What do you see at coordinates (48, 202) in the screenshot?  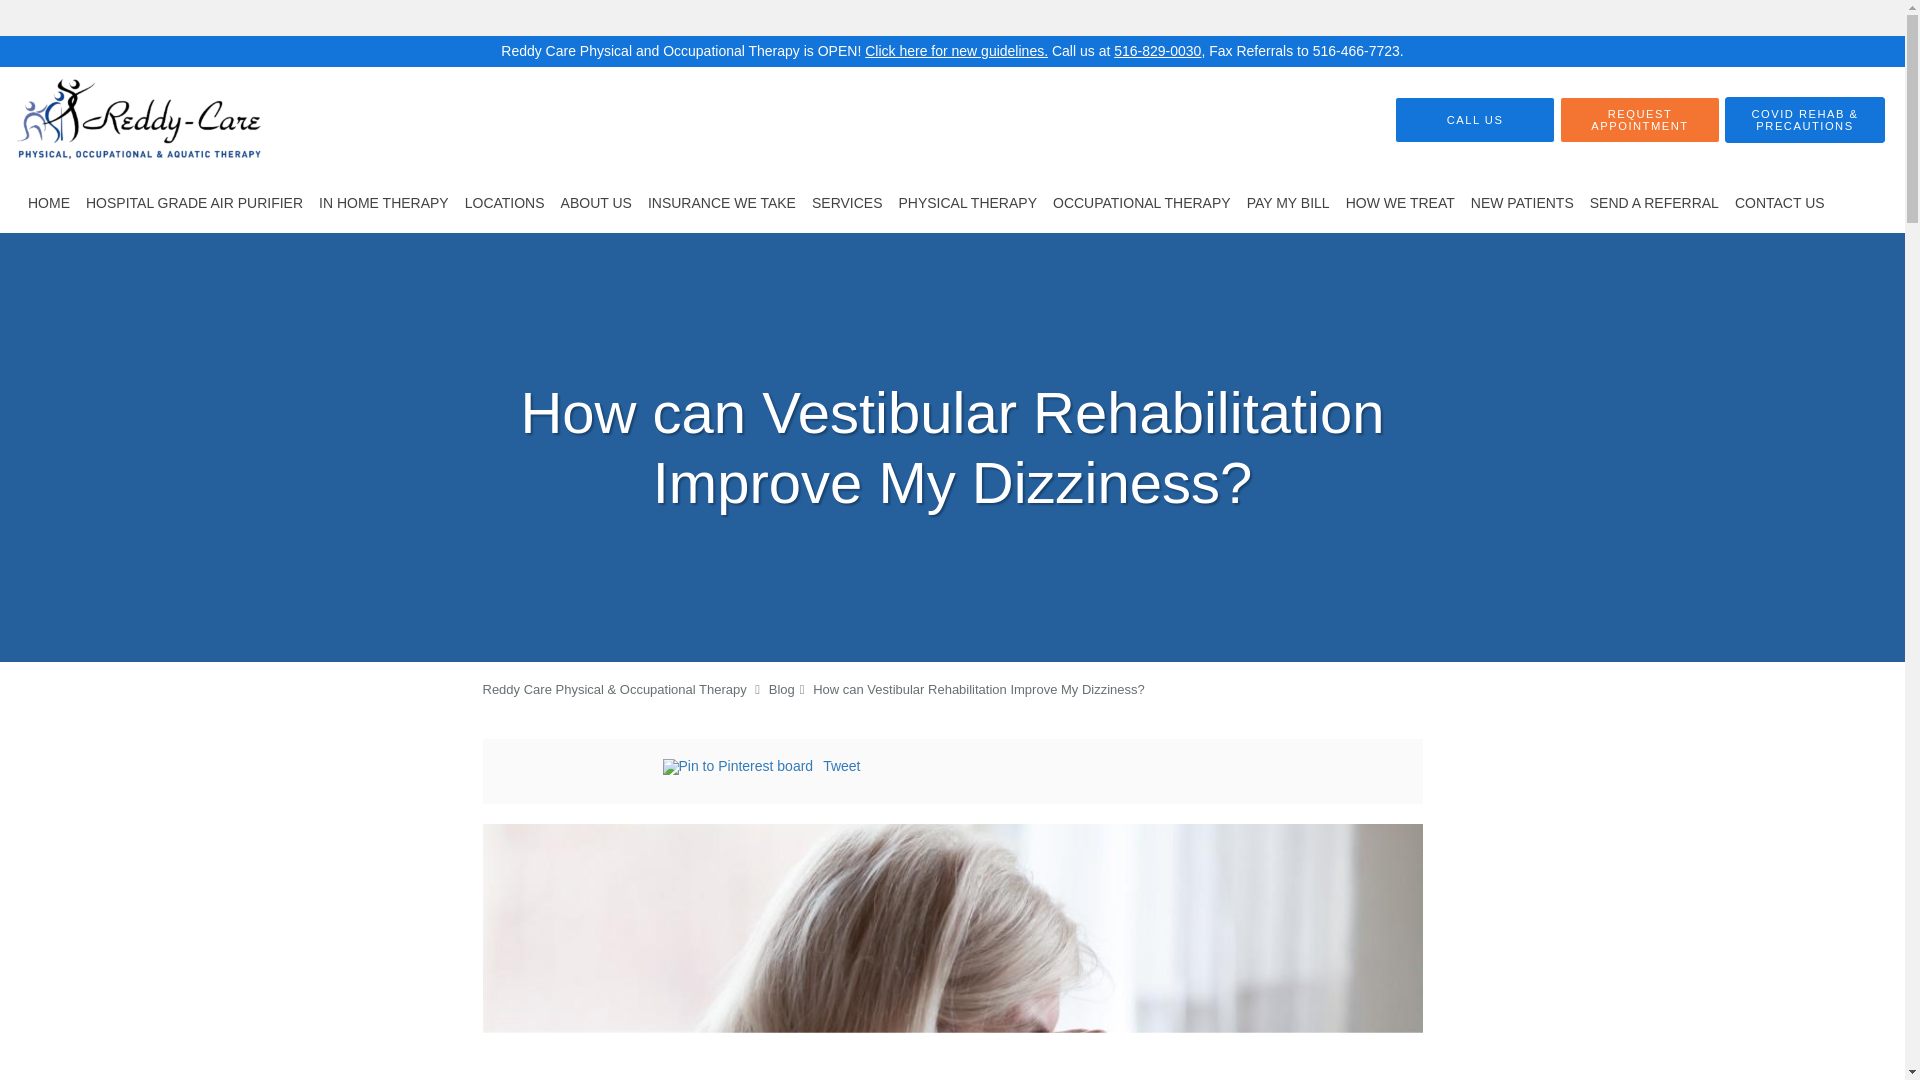 I see `HOME` at bounding box center [48, 202].